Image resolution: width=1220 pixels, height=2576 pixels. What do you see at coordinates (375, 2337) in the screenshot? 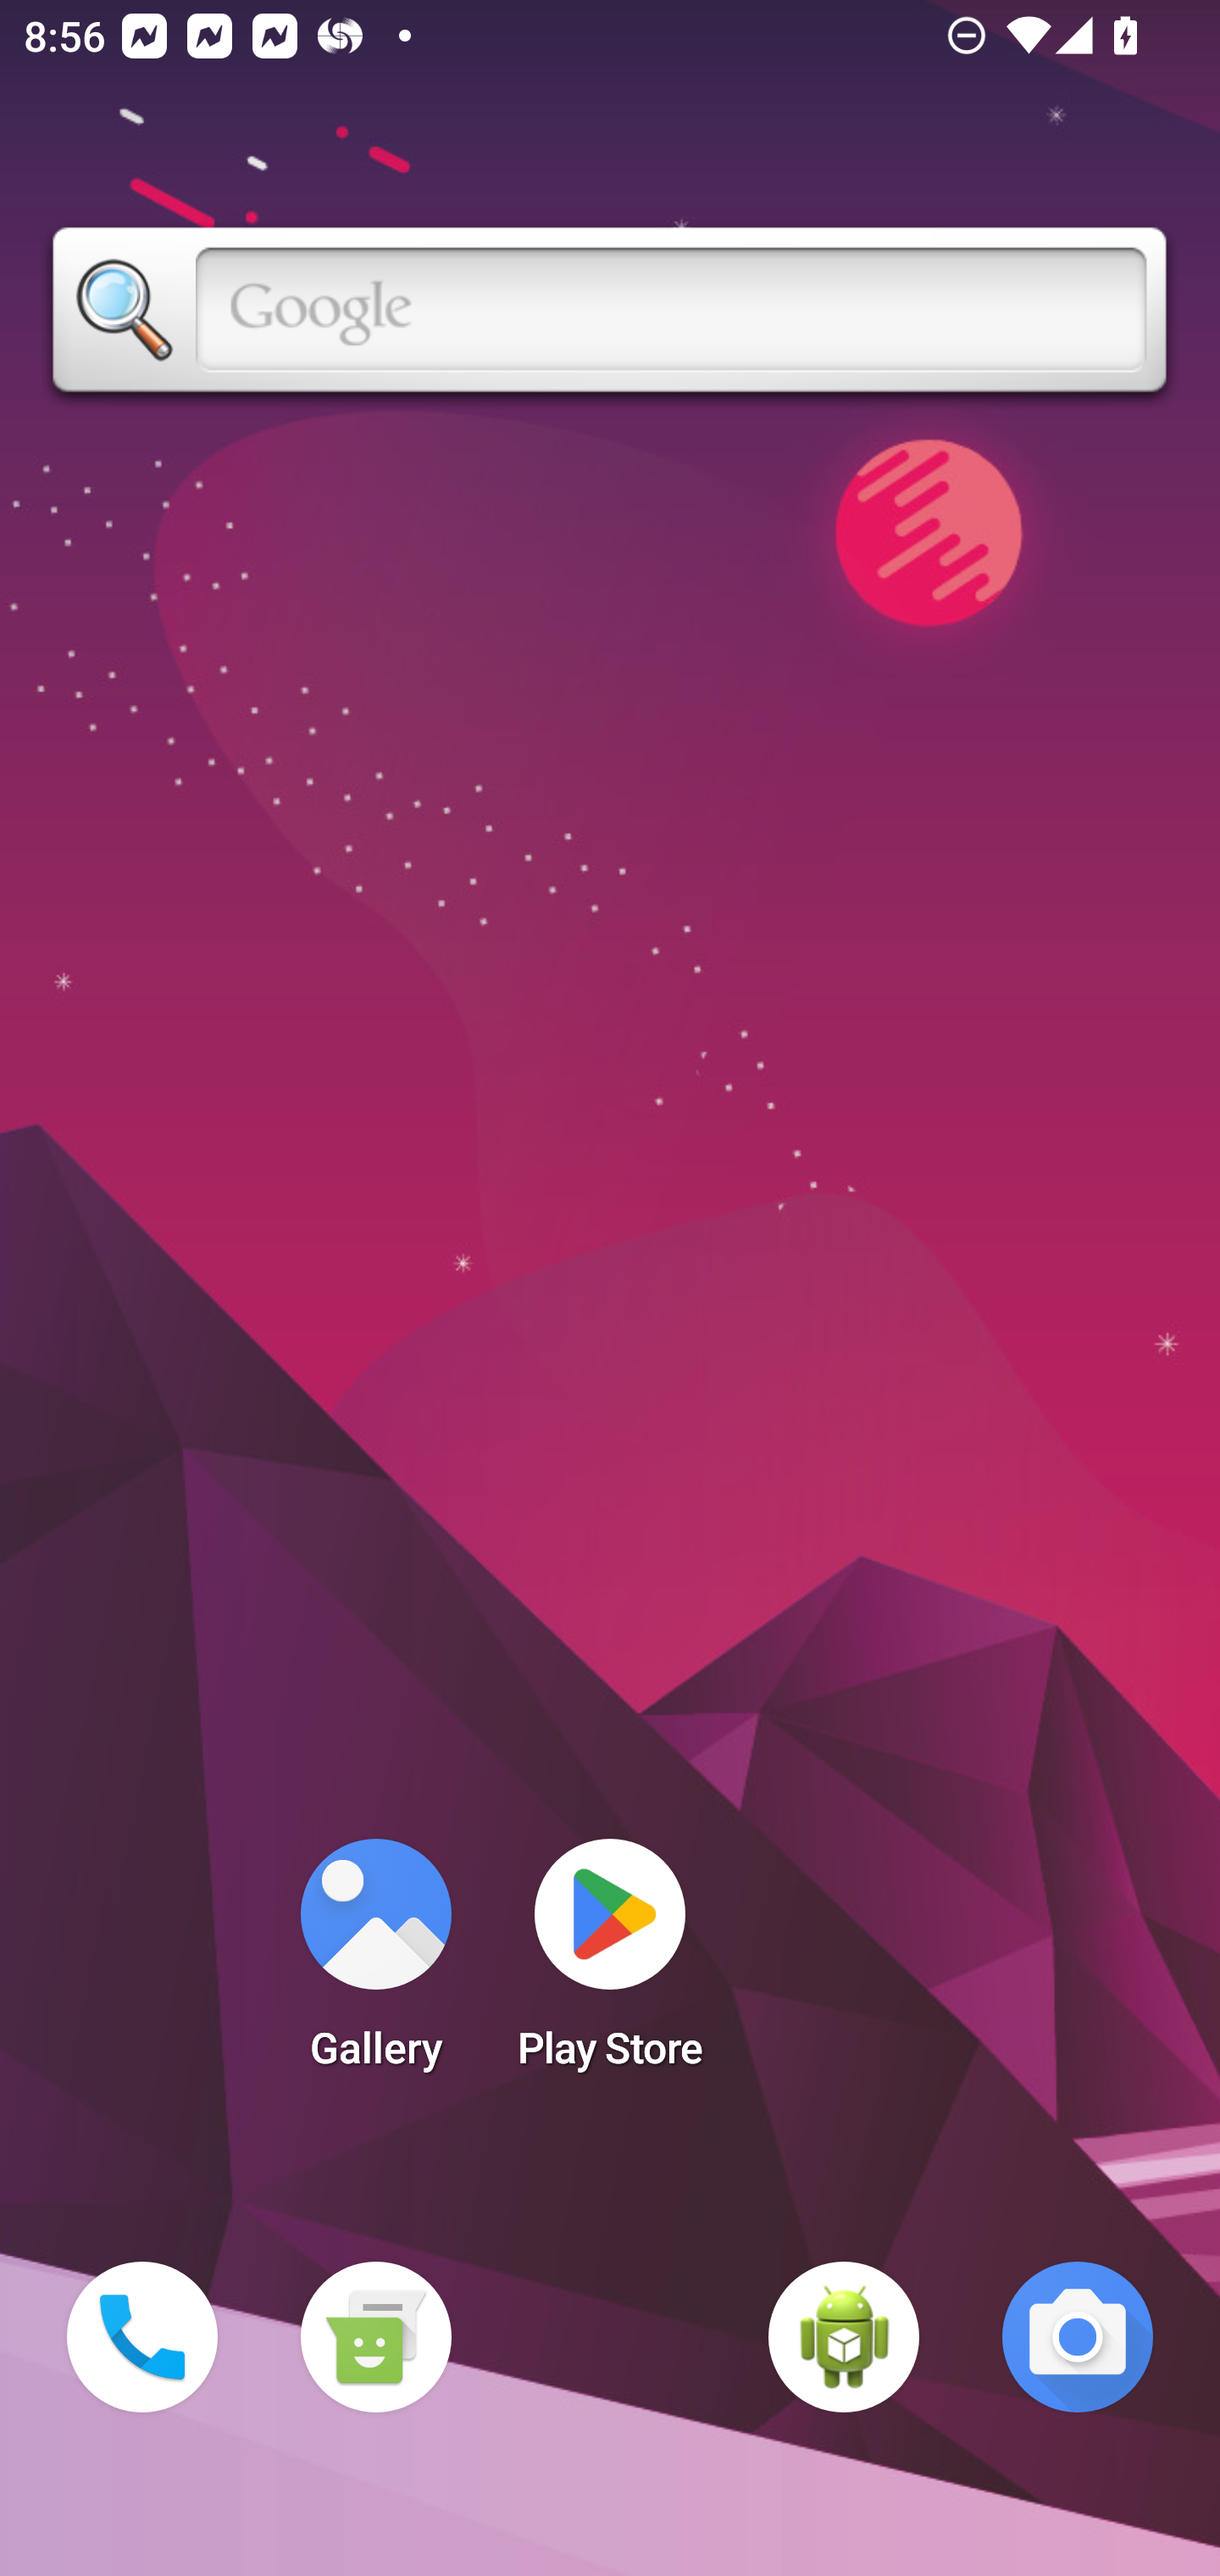
I see `Messaging` at bounding box center [375, 2337].